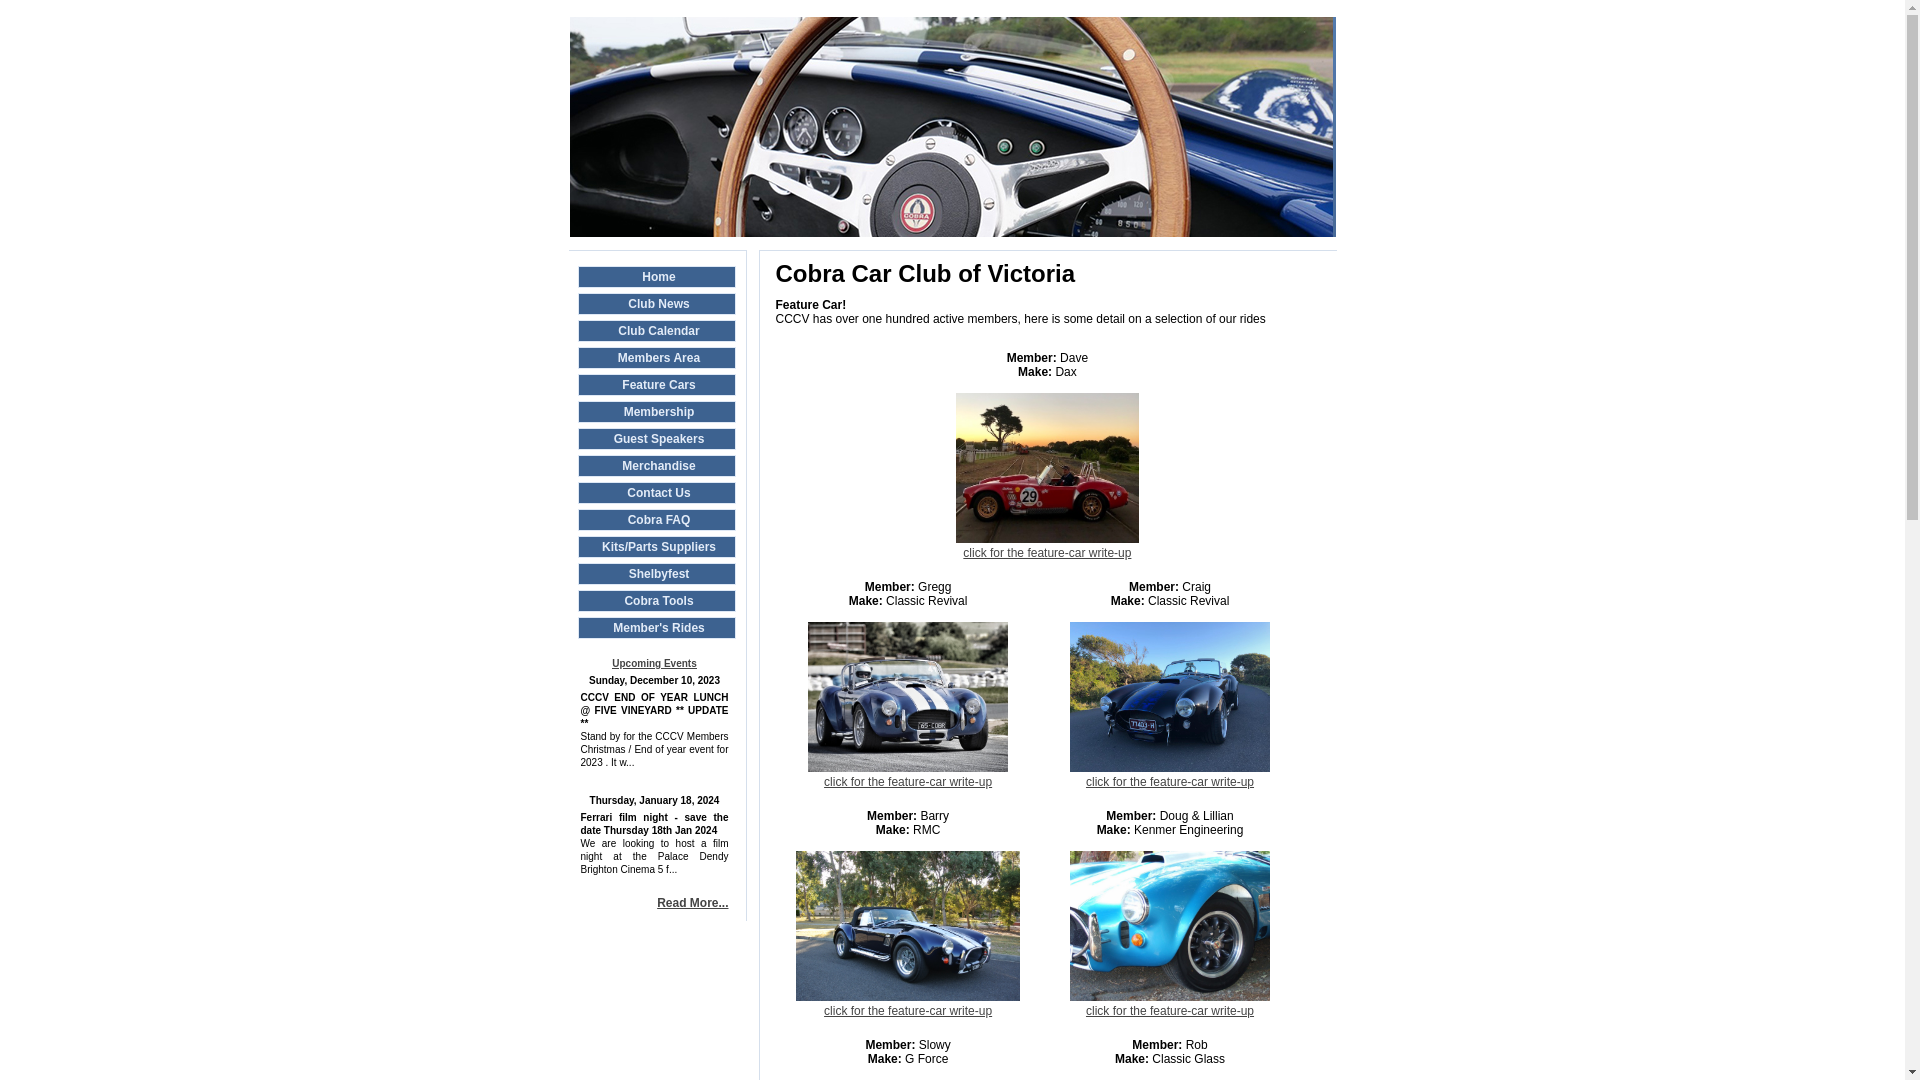 This screenshot has height=1080, width=1920. Describe the element at coordinates (656, 412) in the screenshot. I see `Membership` at that location.